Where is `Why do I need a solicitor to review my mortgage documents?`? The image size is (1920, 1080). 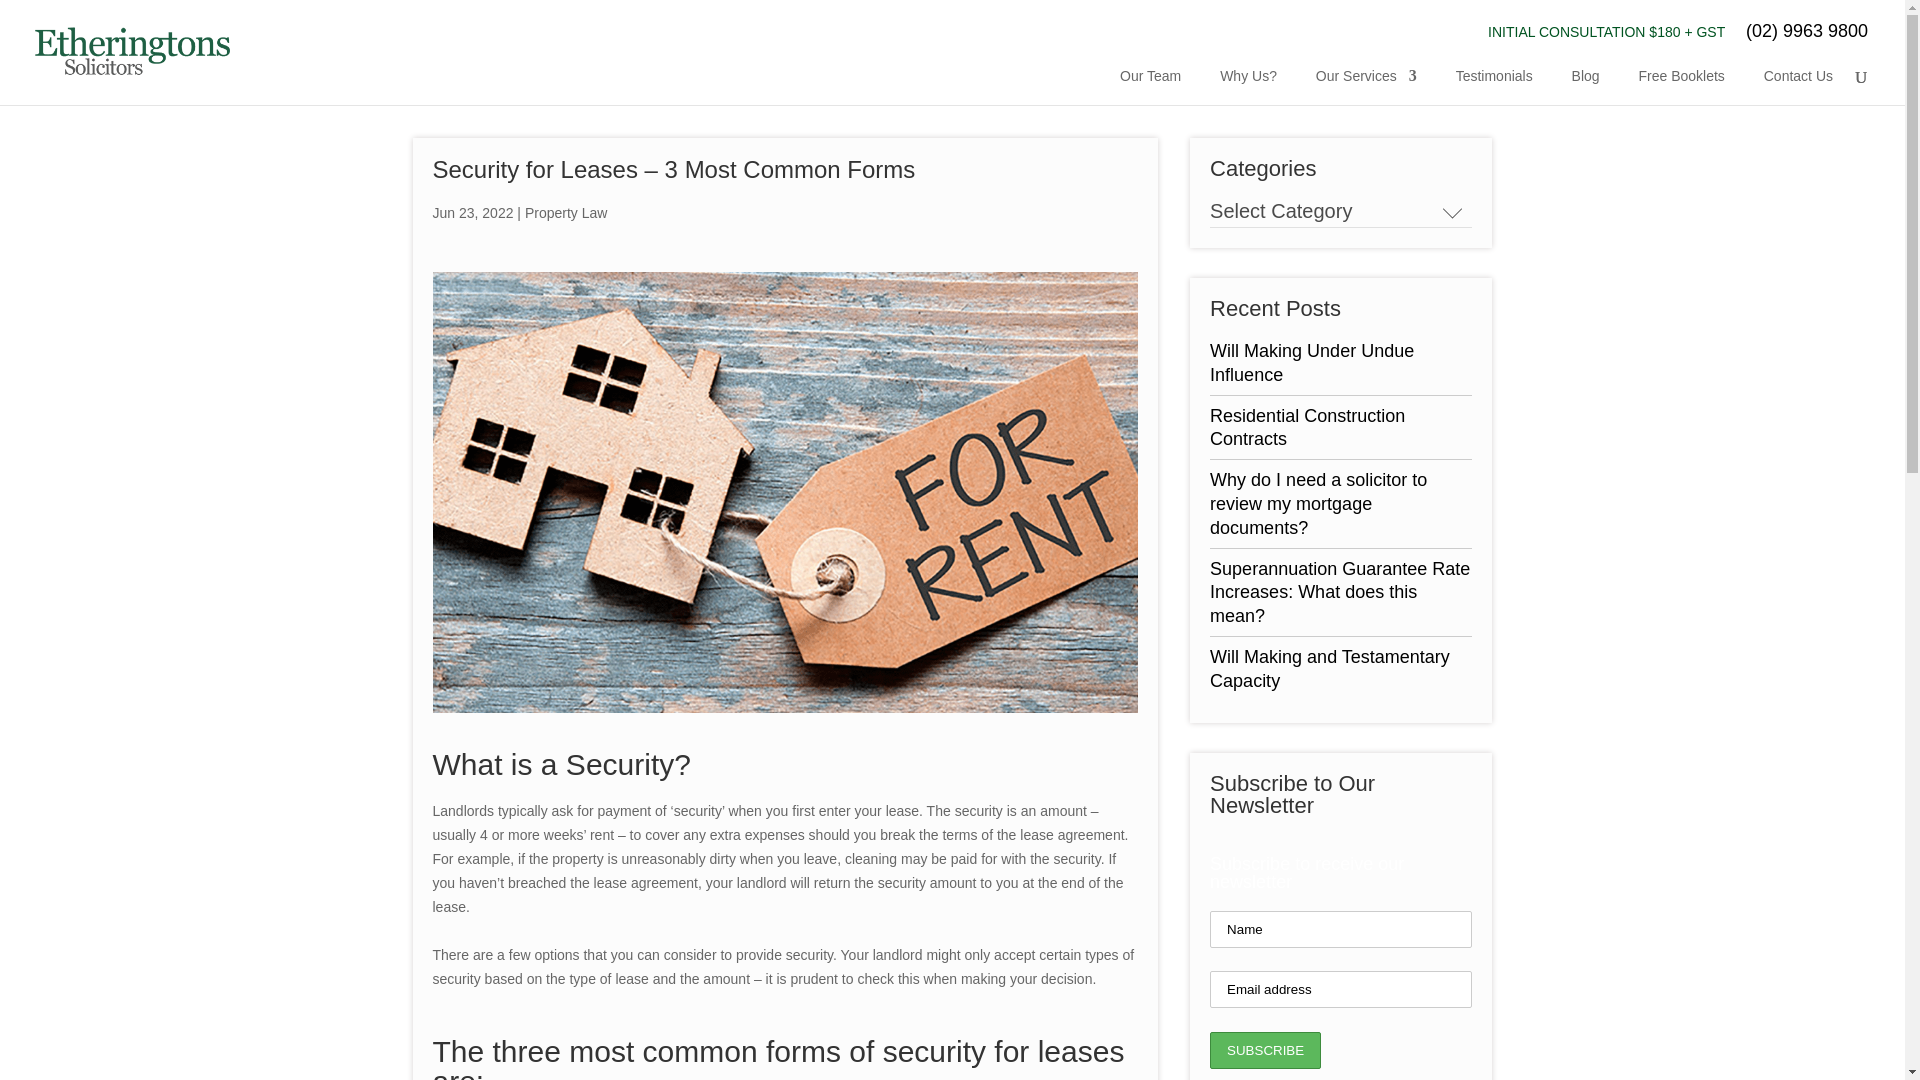 Why do I need a solicitor to review my mortgage documents? is located at coordinates (1318, 503).